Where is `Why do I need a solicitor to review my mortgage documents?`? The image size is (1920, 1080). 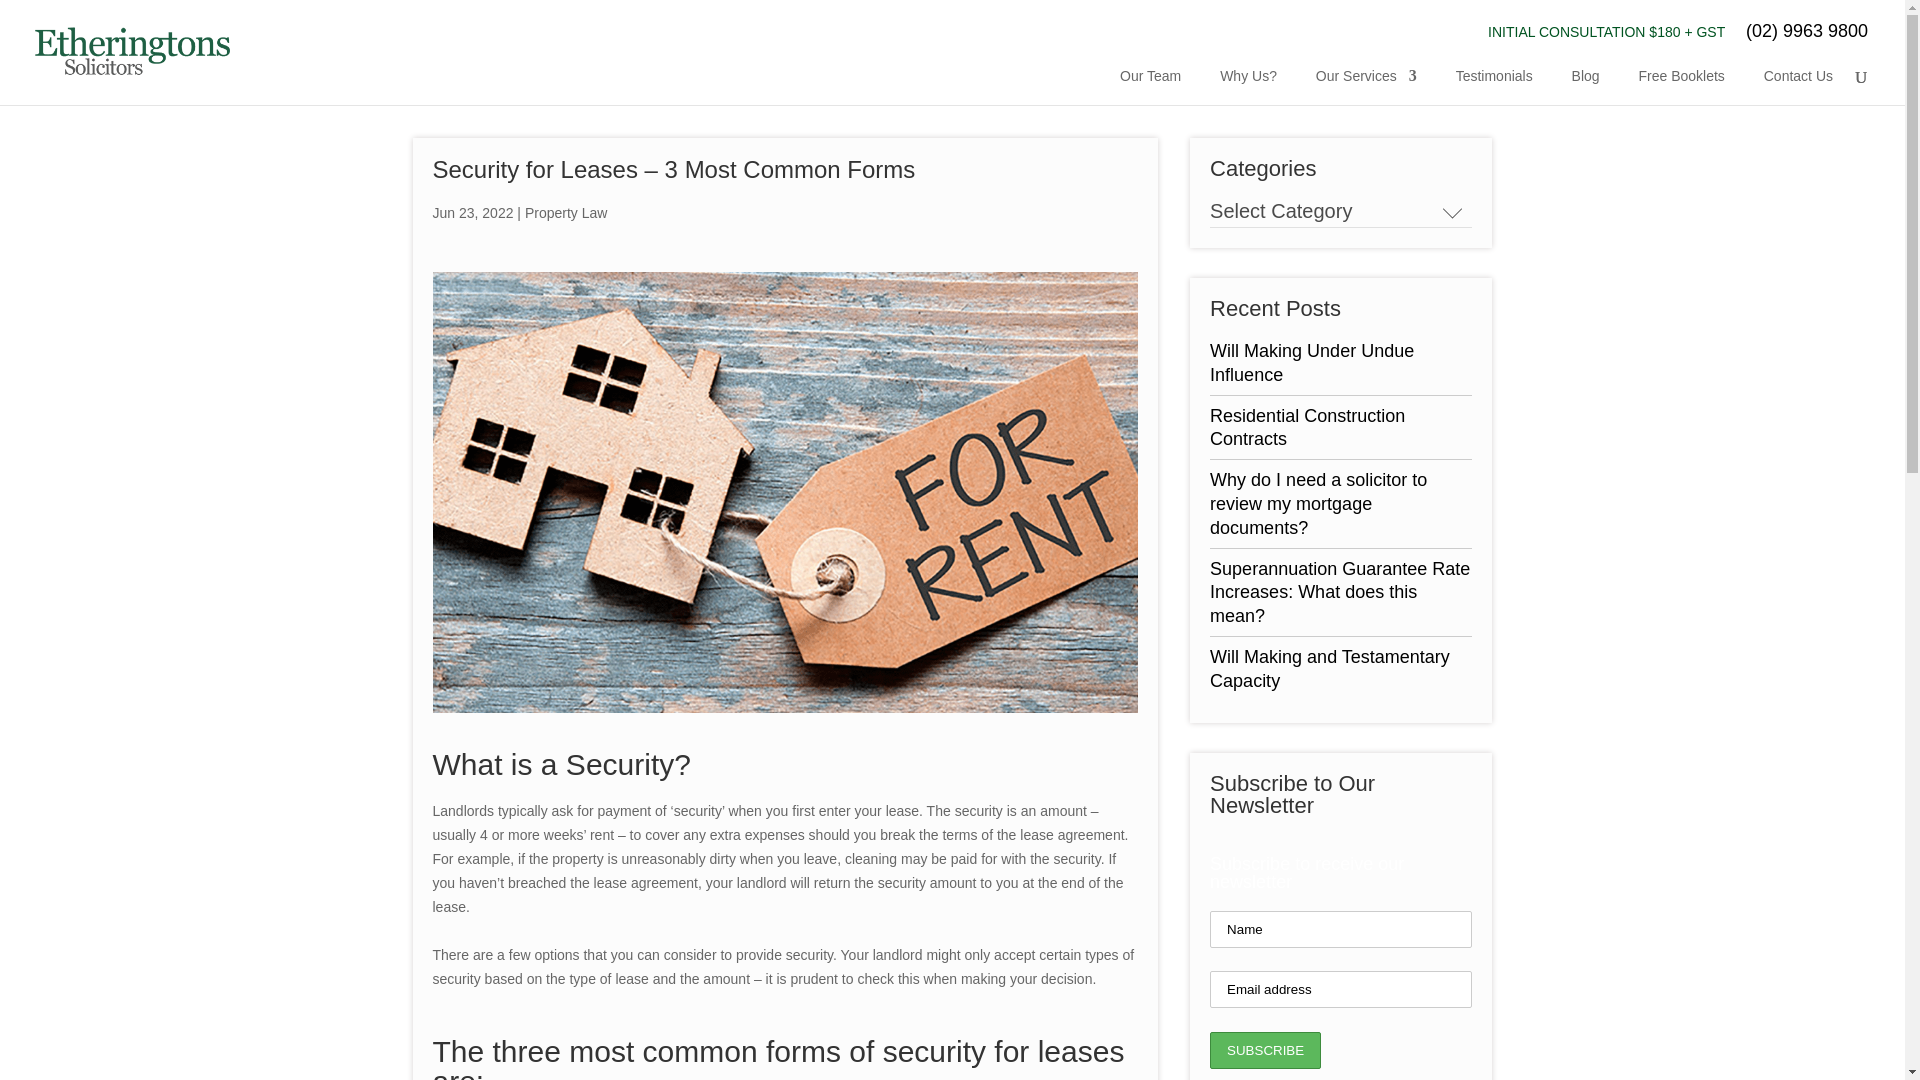 Why do I need a solicitor to review my mortgage documents? is located at coordinates (1318, 503).